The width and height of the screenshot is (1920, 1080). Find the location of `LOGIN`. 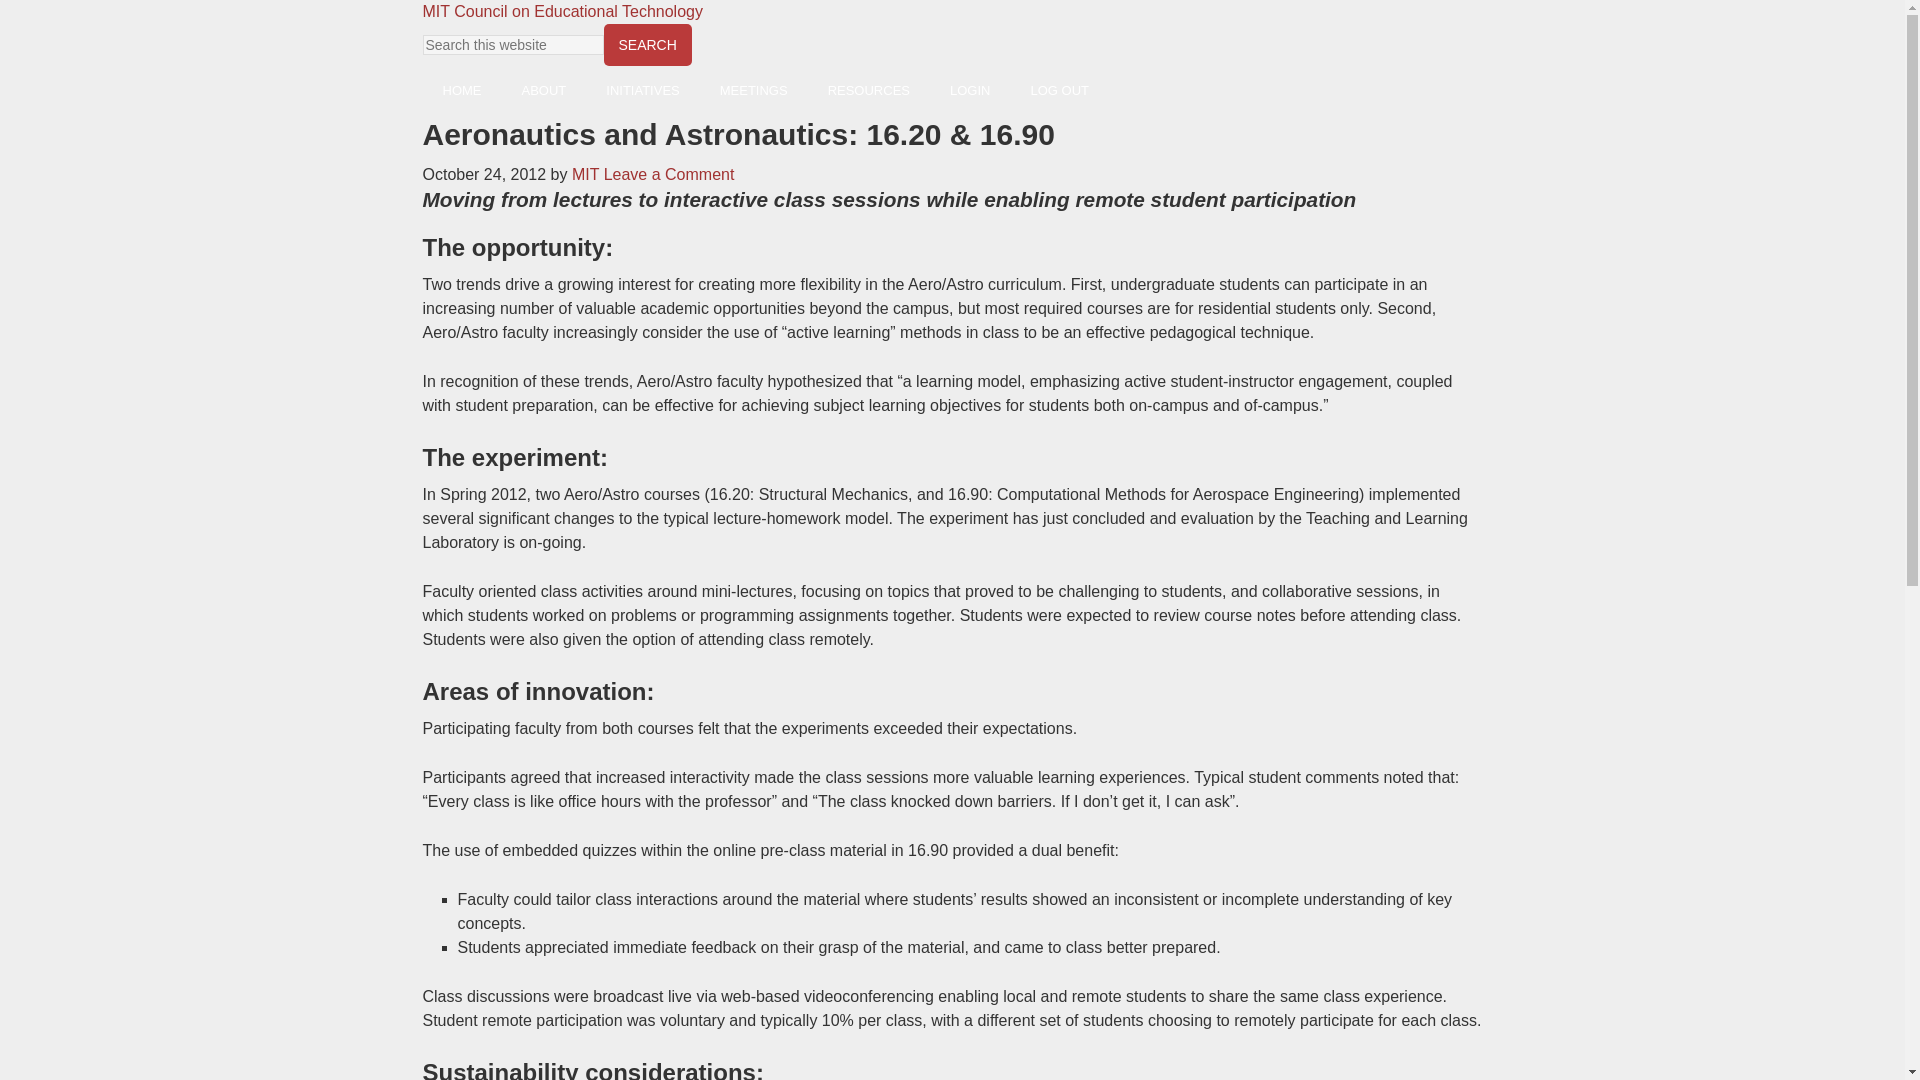

LOGIN is located at coordinates (969, 90).